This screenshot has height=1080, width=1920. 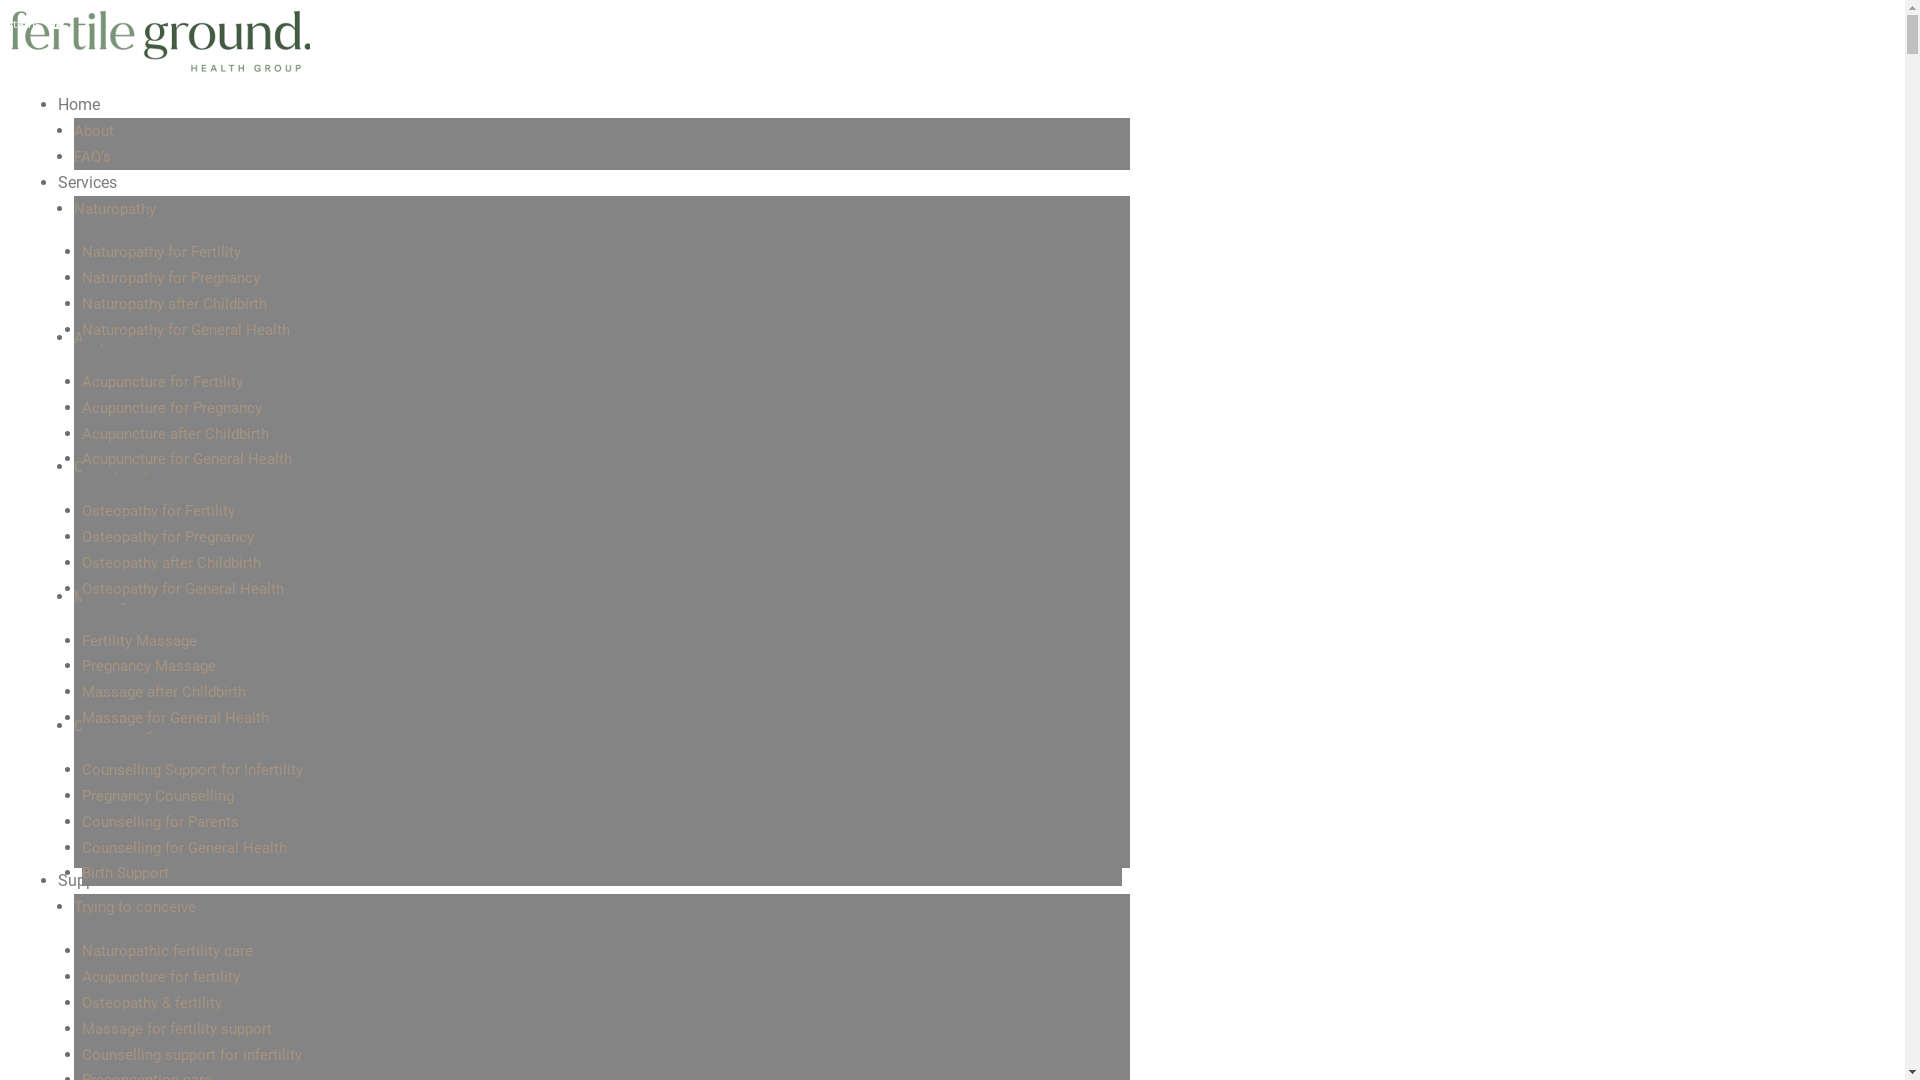 What do you see at coordinates (160, 822) in the screenshot?
I see `Counselling for Parents` at bounding box center [160, 822].